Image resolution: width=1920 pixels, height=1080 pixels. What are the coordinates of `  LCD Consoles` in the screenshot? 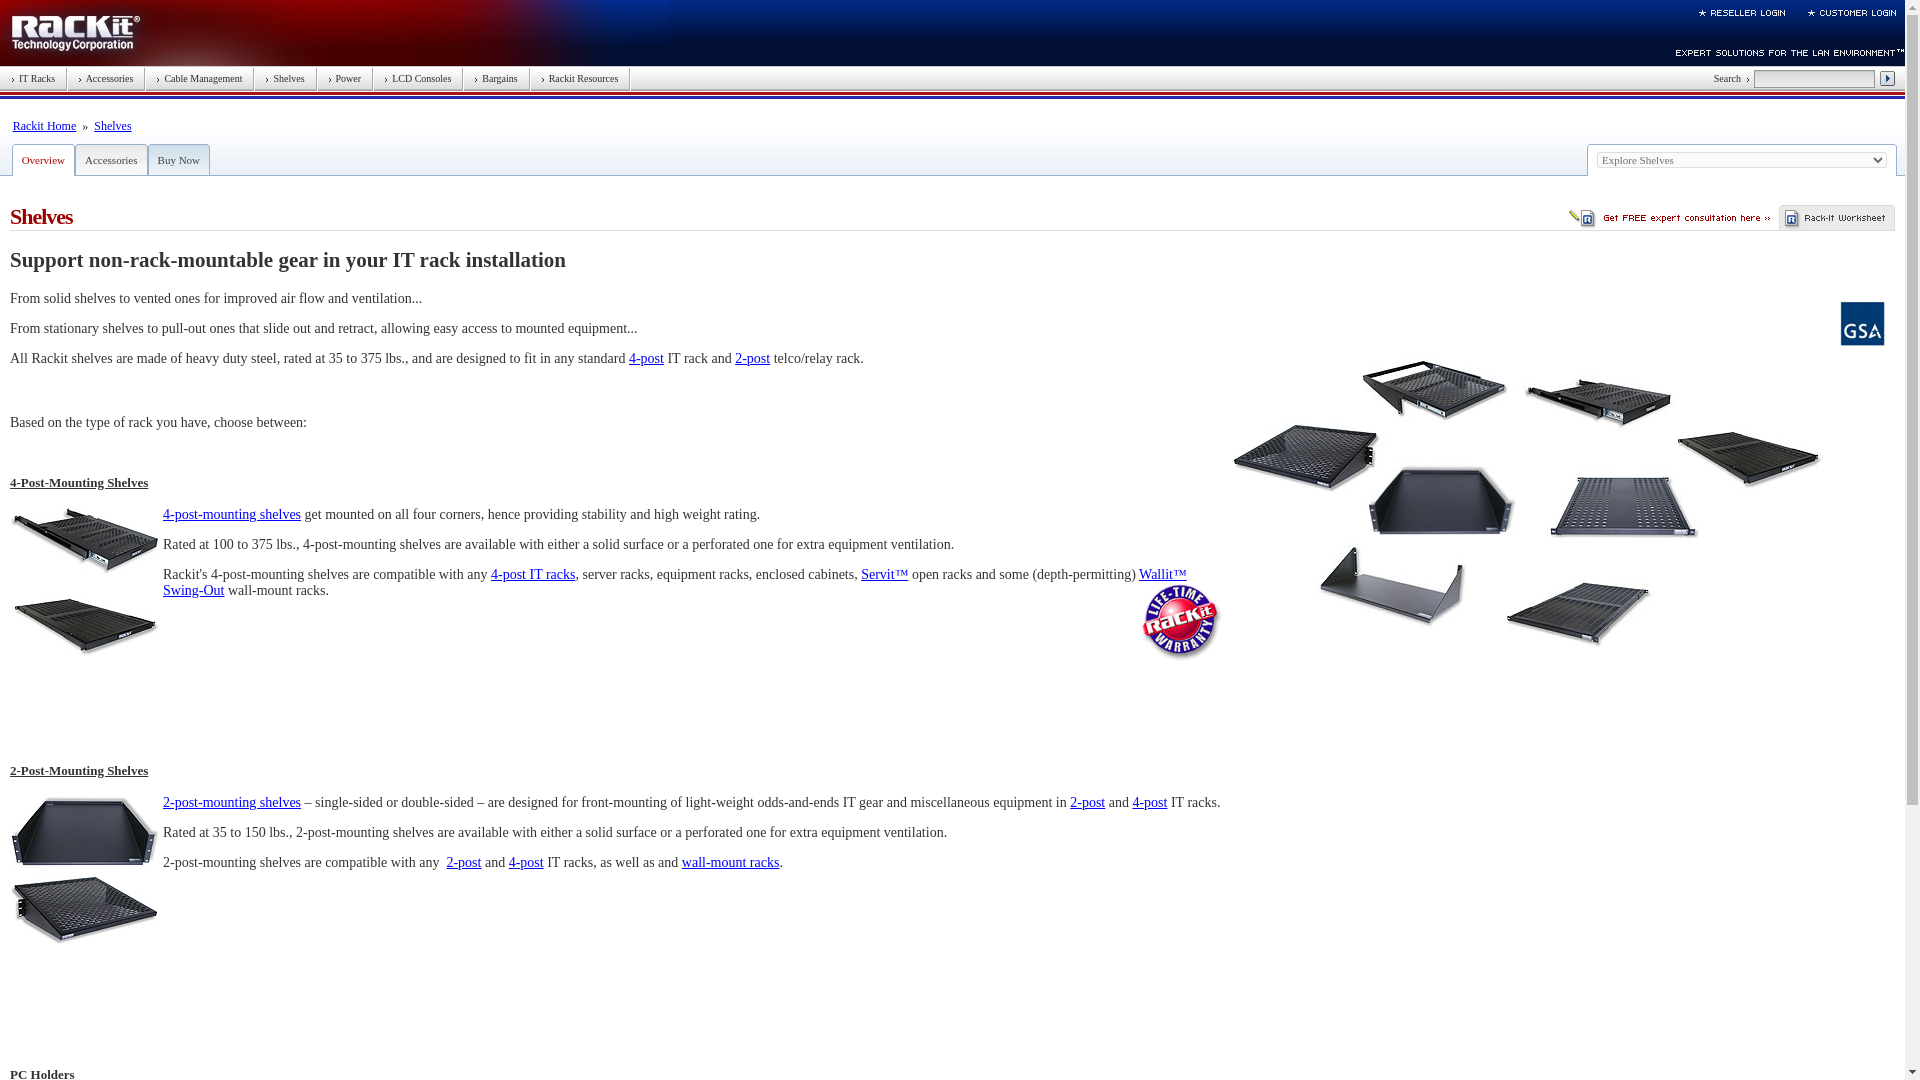 It's located at (418, 78).